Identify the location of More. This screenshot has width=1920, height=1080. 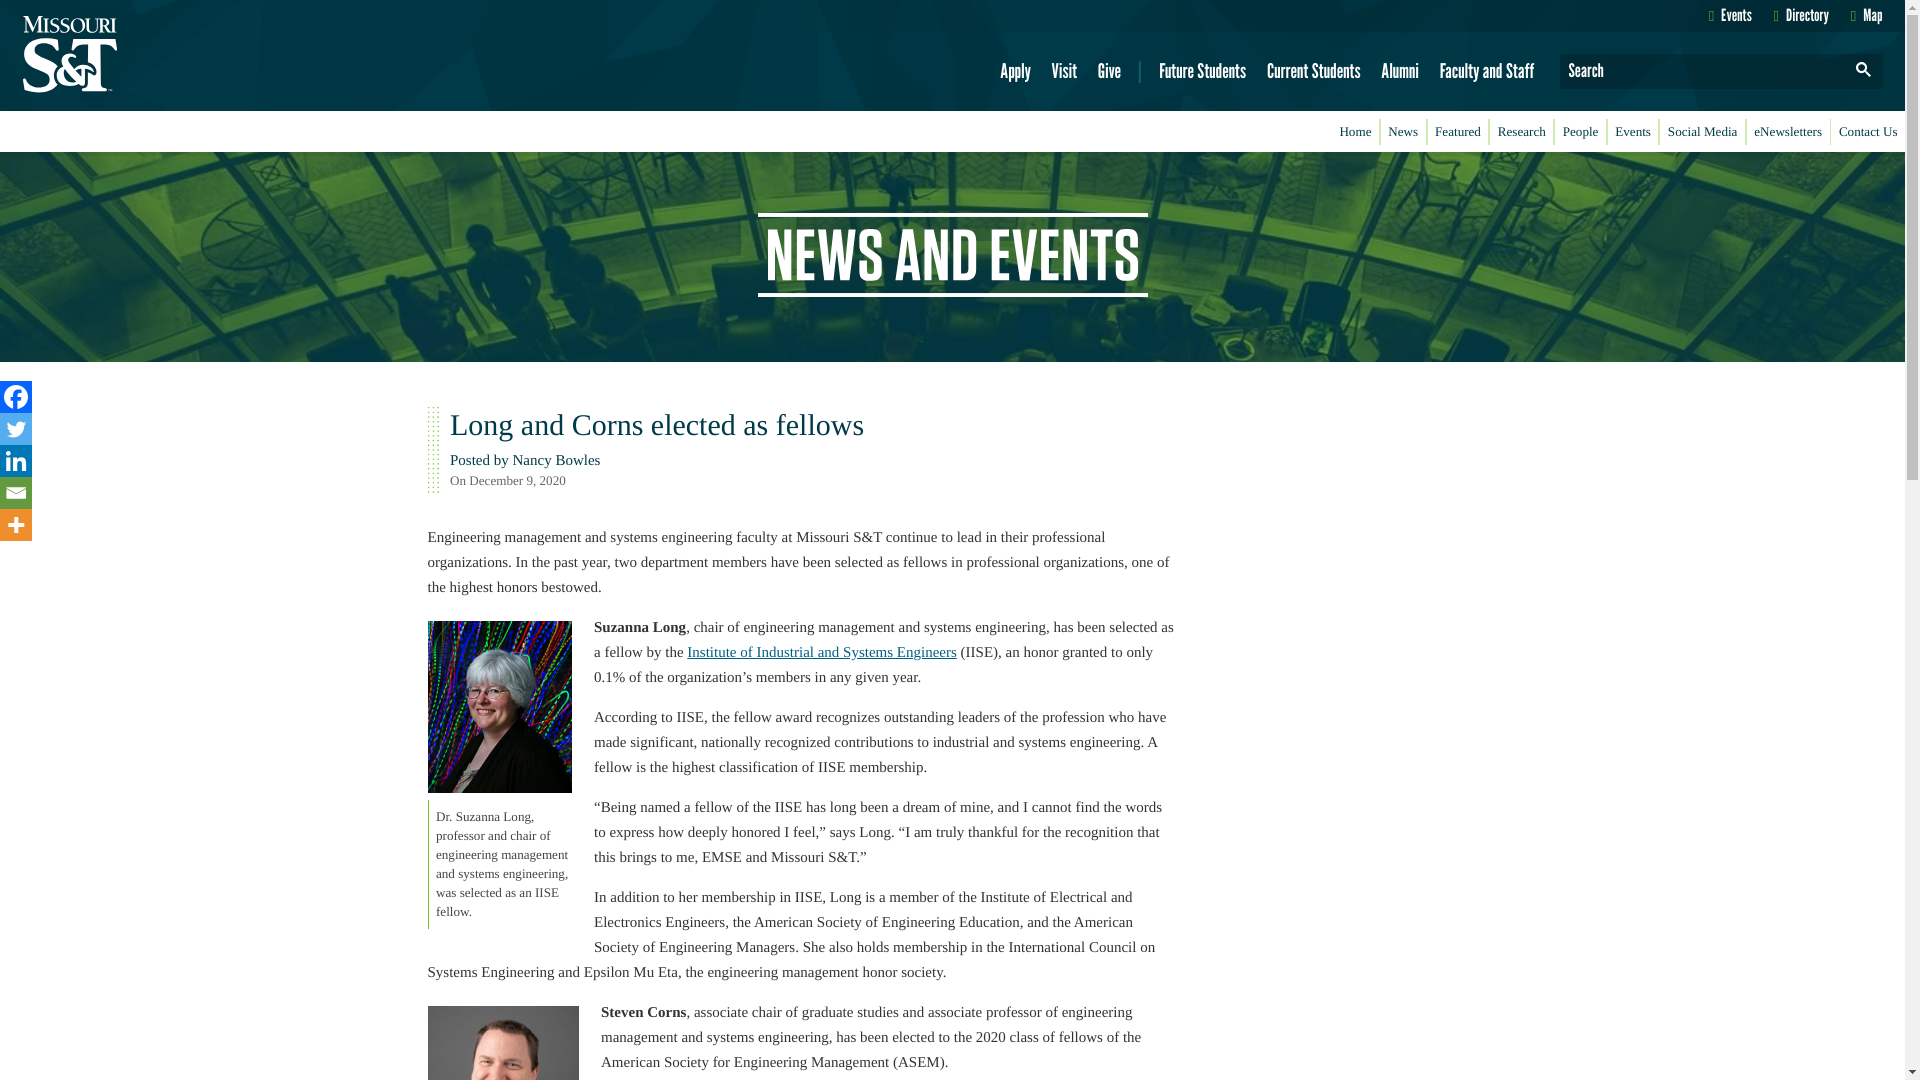
(16, 524).